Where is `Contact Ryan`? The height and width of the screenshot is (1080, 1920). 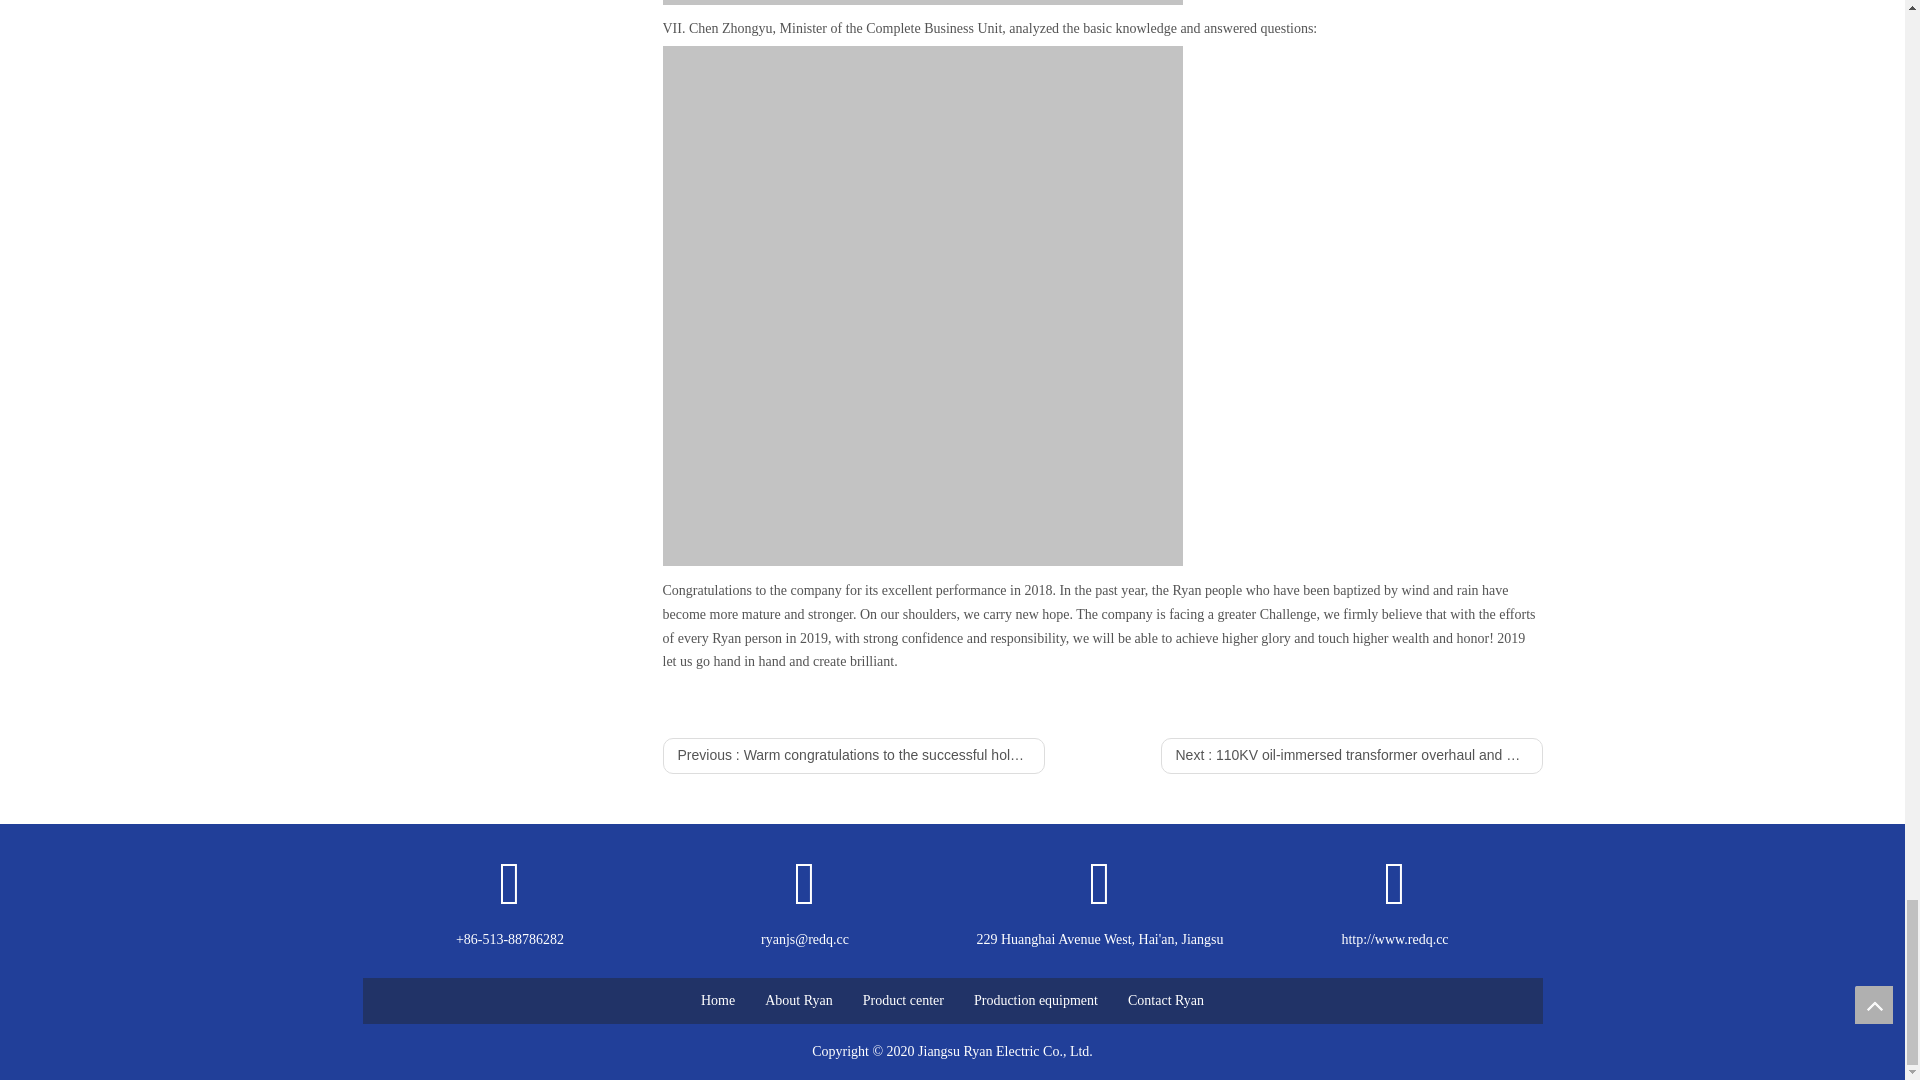
Contact Ryan is located at coordinates (1166, 1000).